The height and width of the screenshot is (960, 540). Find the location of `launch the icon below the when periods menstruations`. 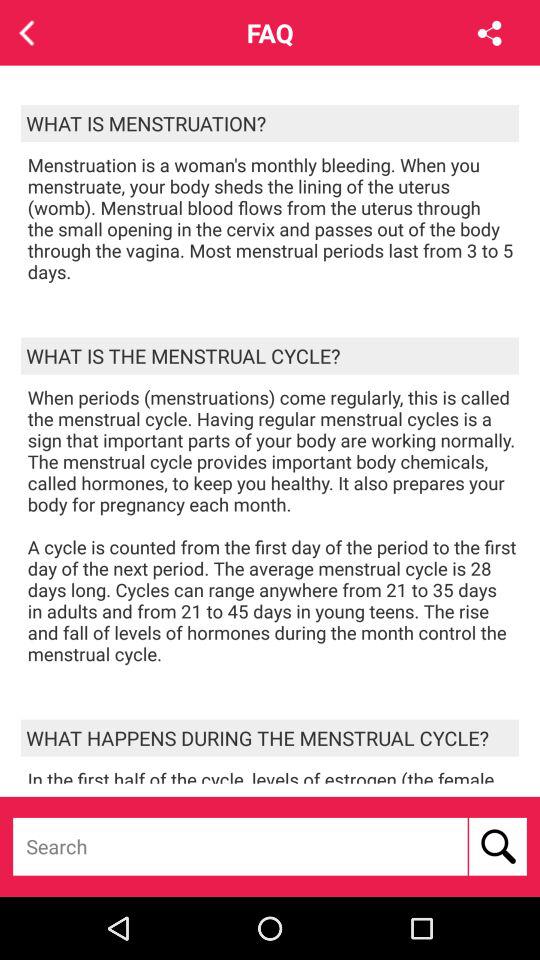

launch the icon below the when periods menstruations is located at coordinates (270, 738).